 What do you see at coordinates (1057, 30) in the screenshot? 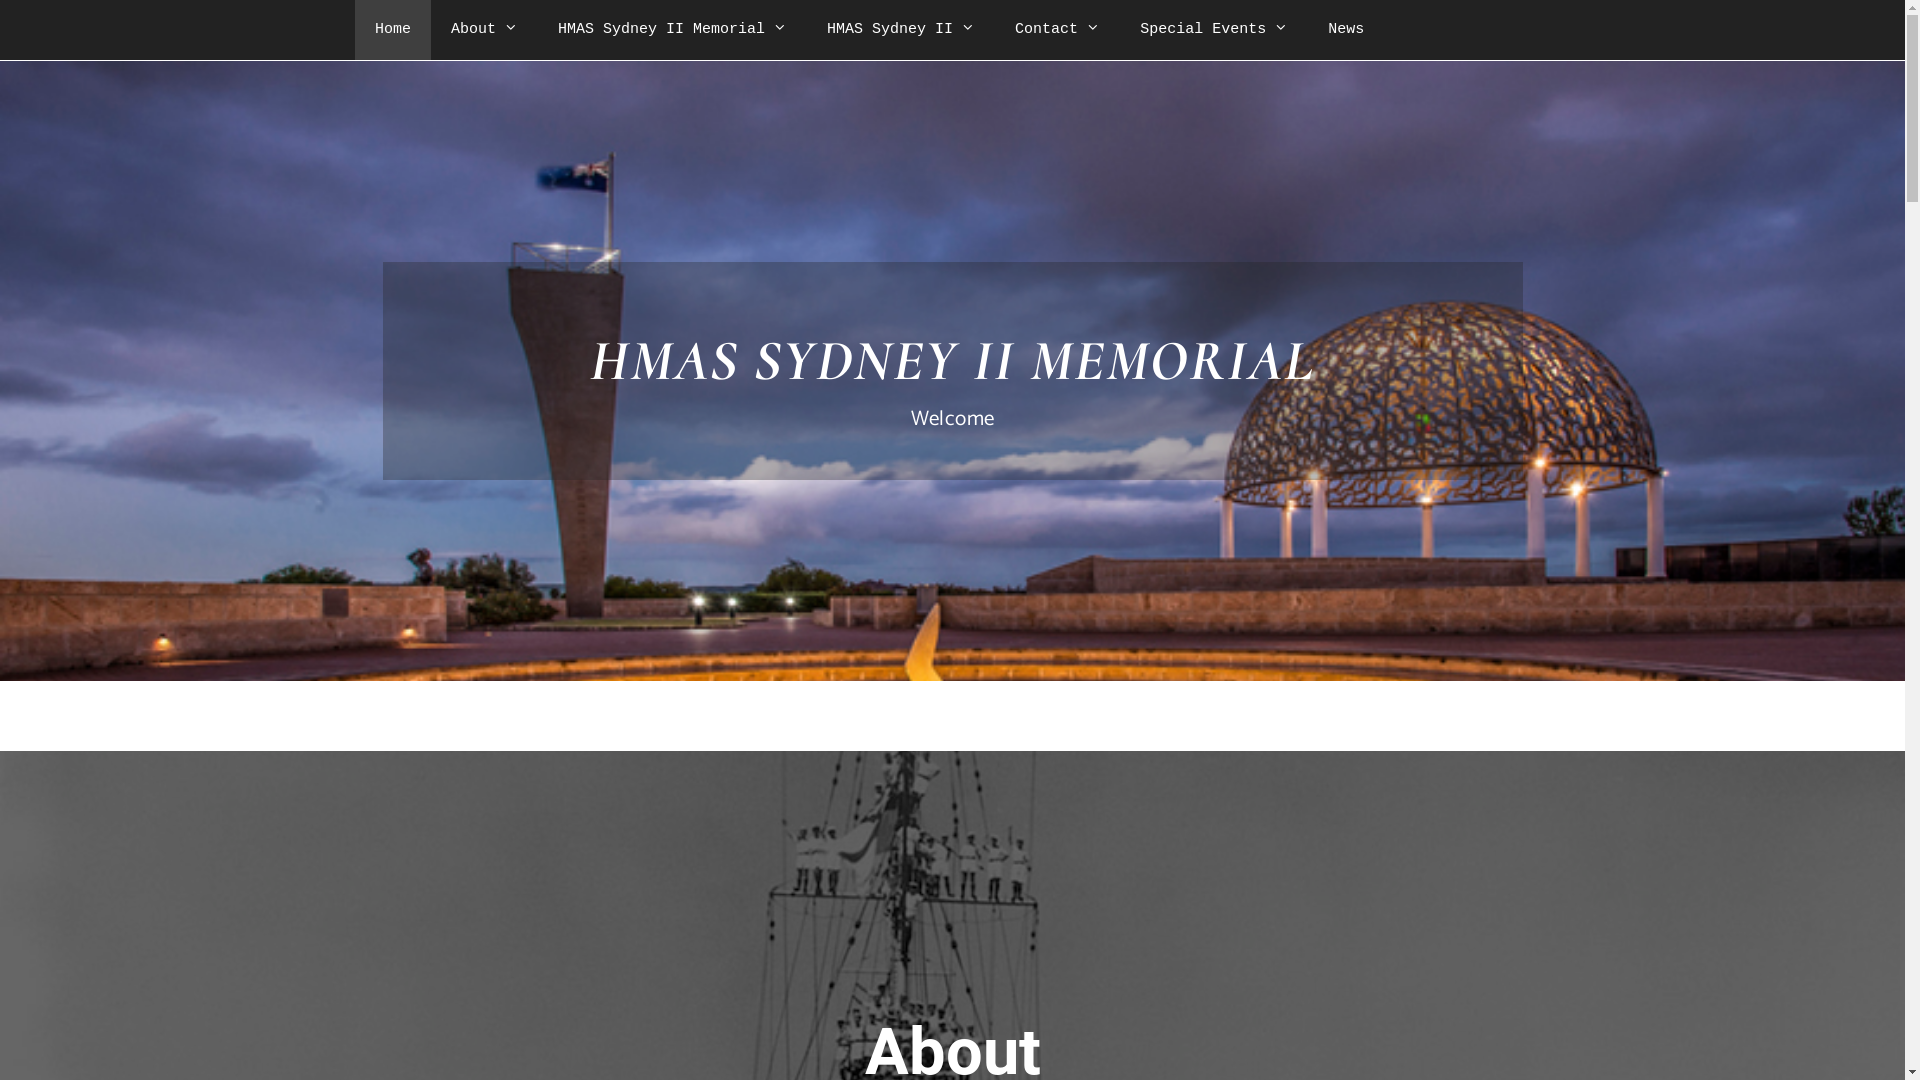
I see `Contact` at bounding box center [1057, 30].